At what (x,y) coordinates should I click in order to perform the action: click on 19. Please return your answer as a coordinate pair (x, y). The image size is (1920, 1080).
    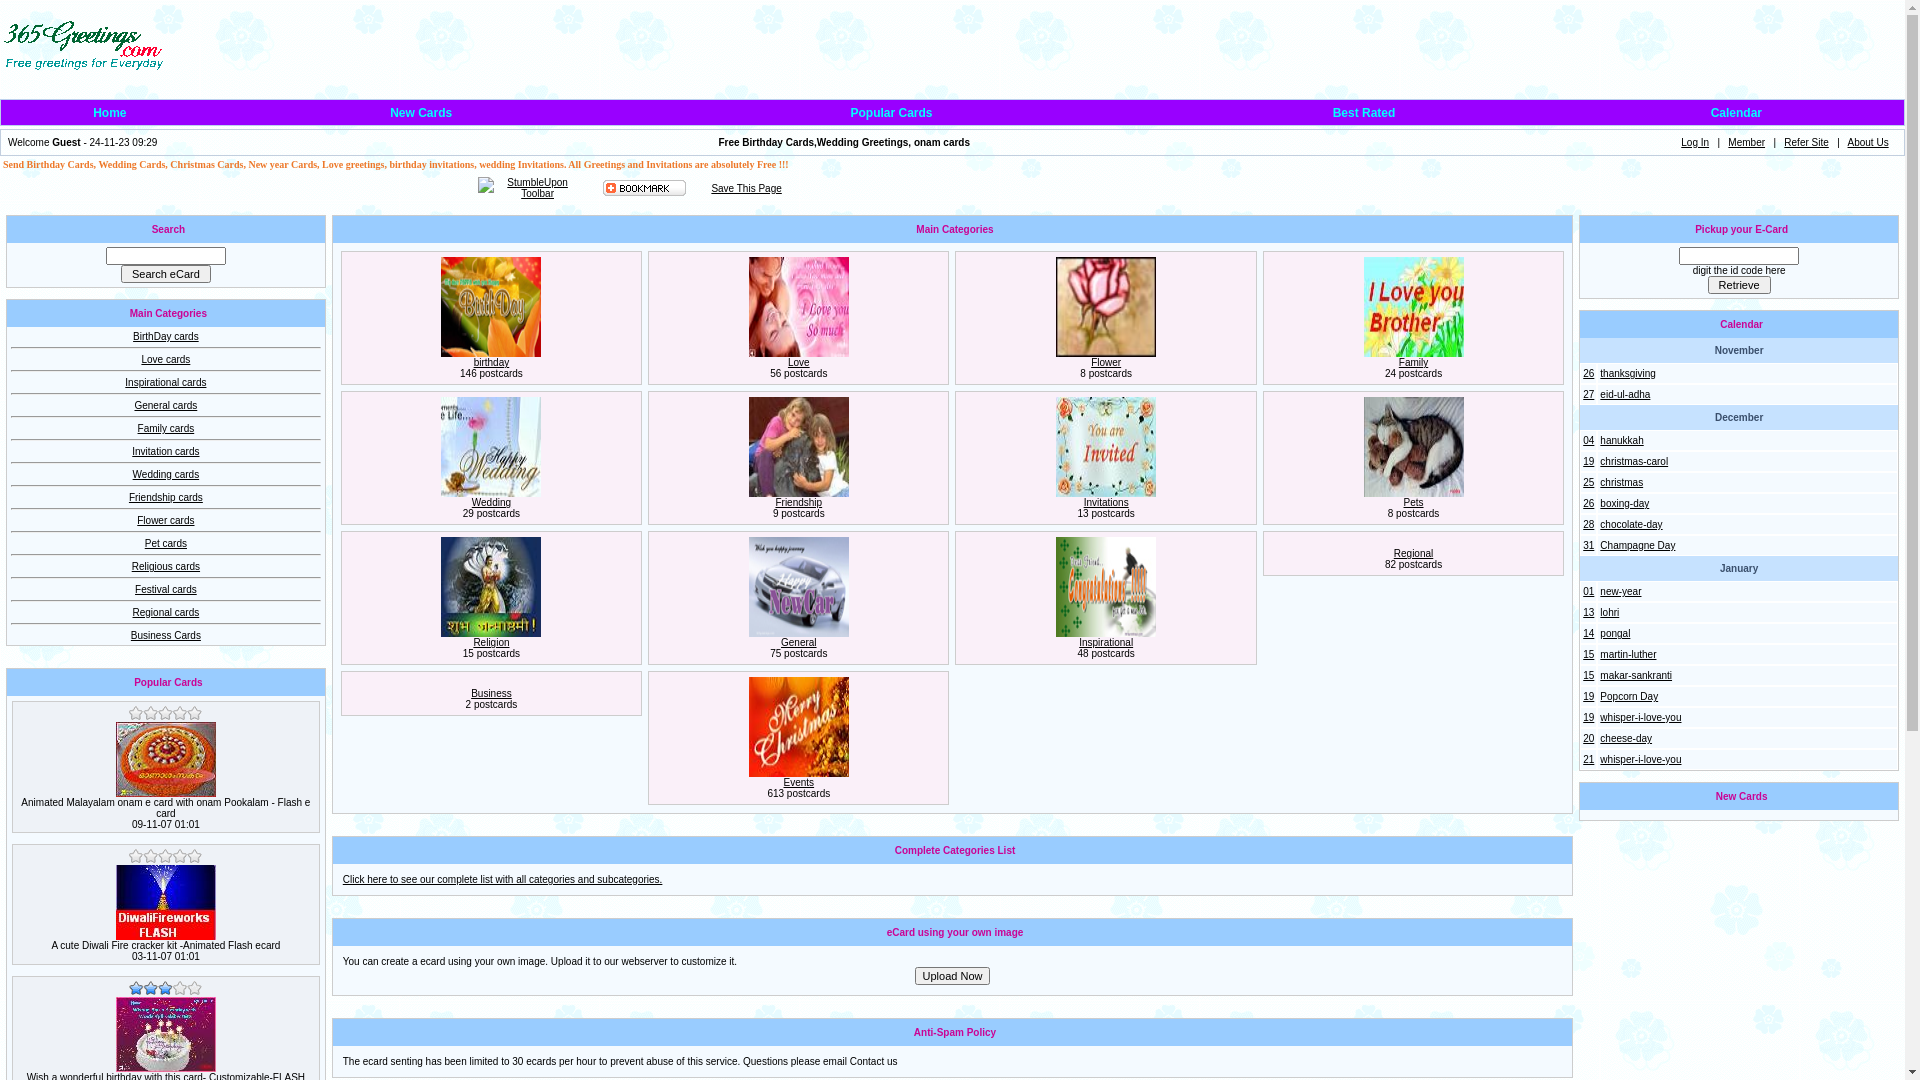
    Looking at the image, I should click on (1588, 718).